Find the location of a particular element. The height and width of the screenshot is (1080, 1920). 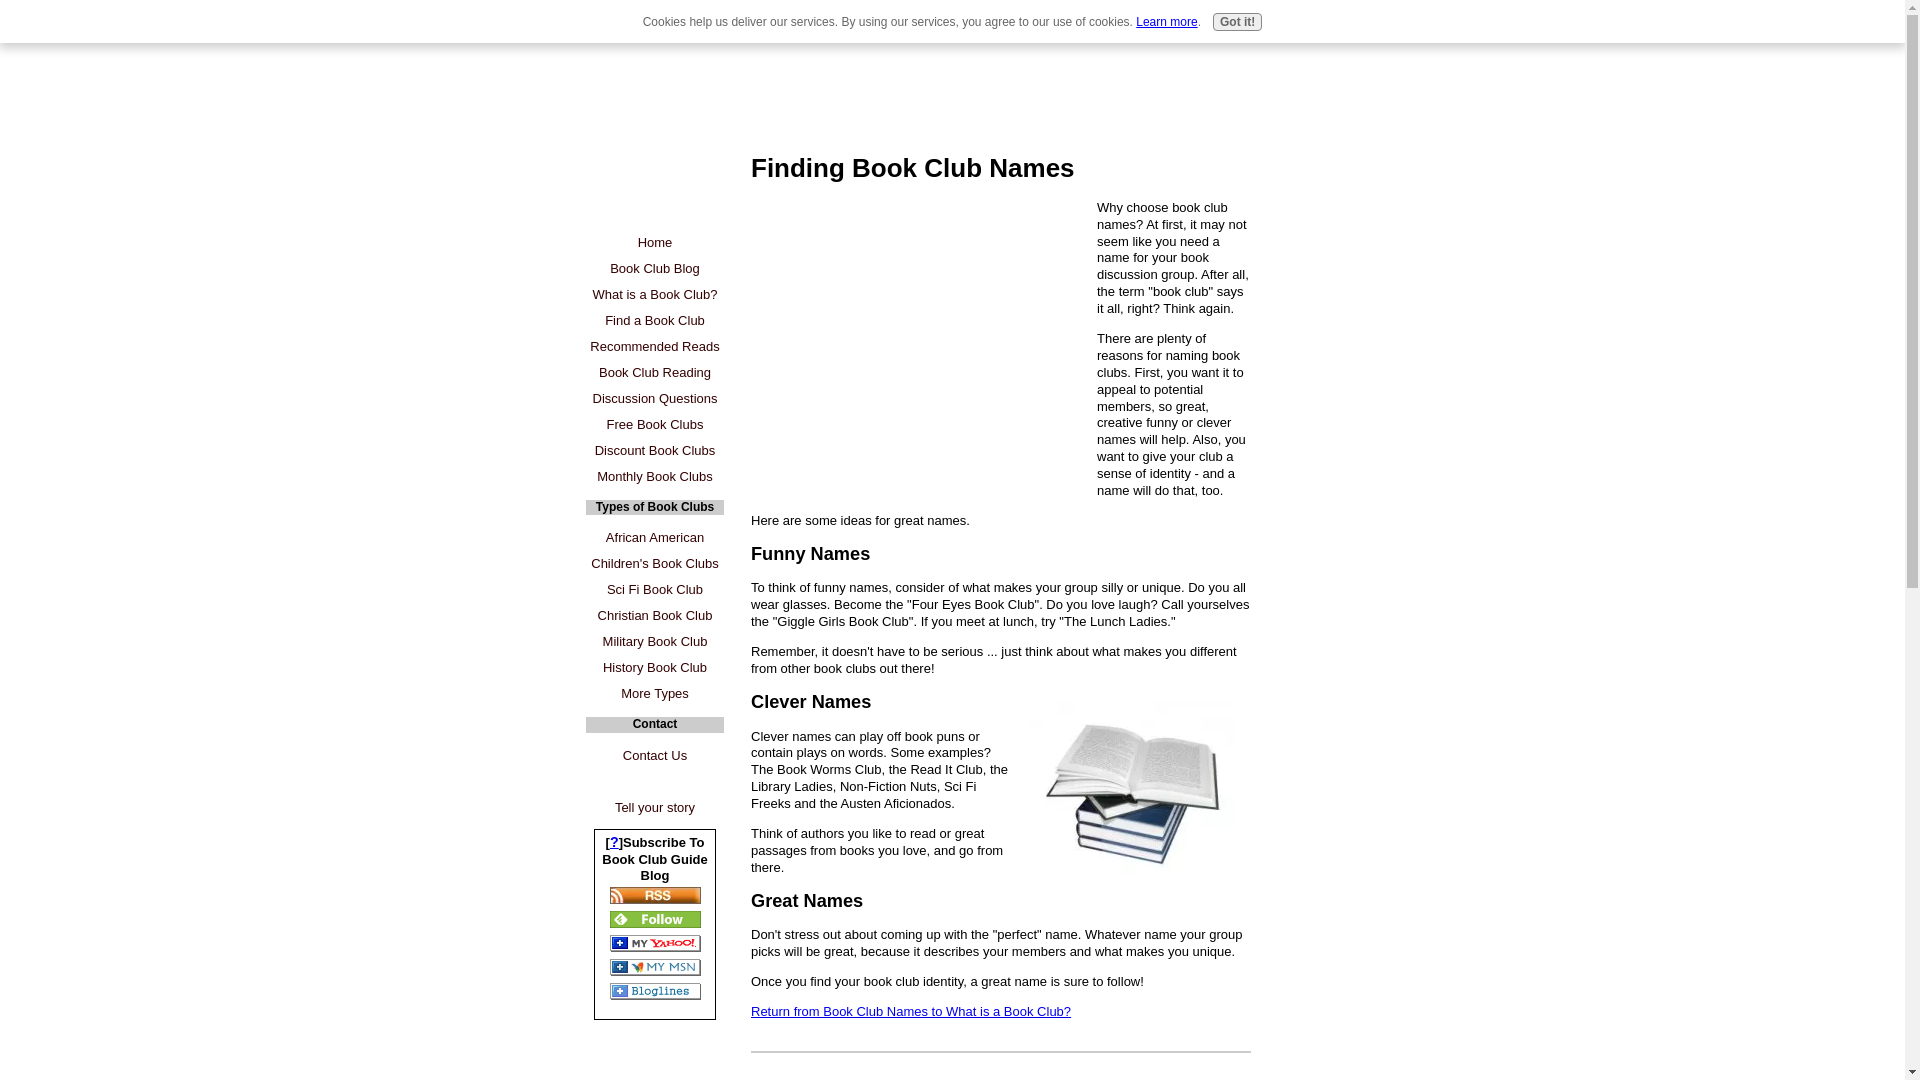

Discount Book Clubs is located at coordinates (654, 451).